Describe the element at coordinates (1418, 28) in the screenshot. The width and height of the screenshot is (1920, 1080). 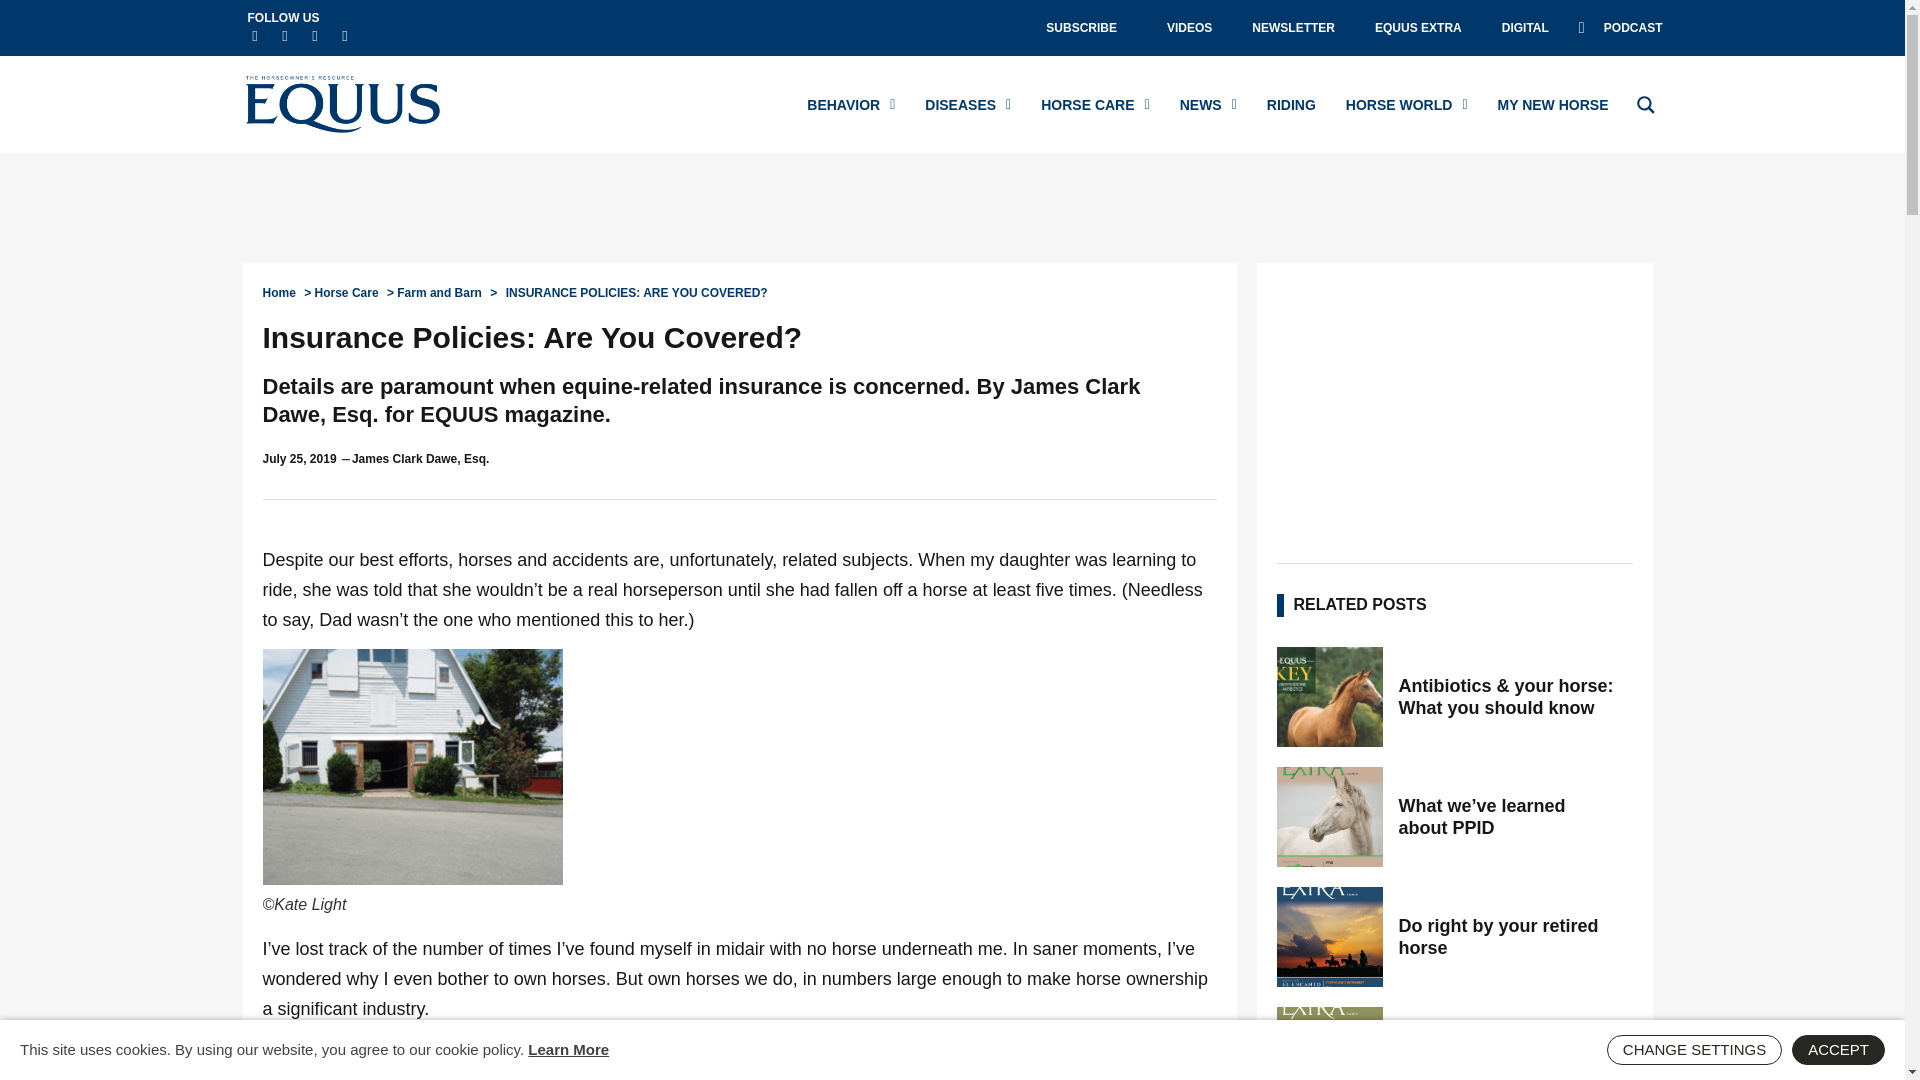
I see `EQUUS EXTRA` at that location.